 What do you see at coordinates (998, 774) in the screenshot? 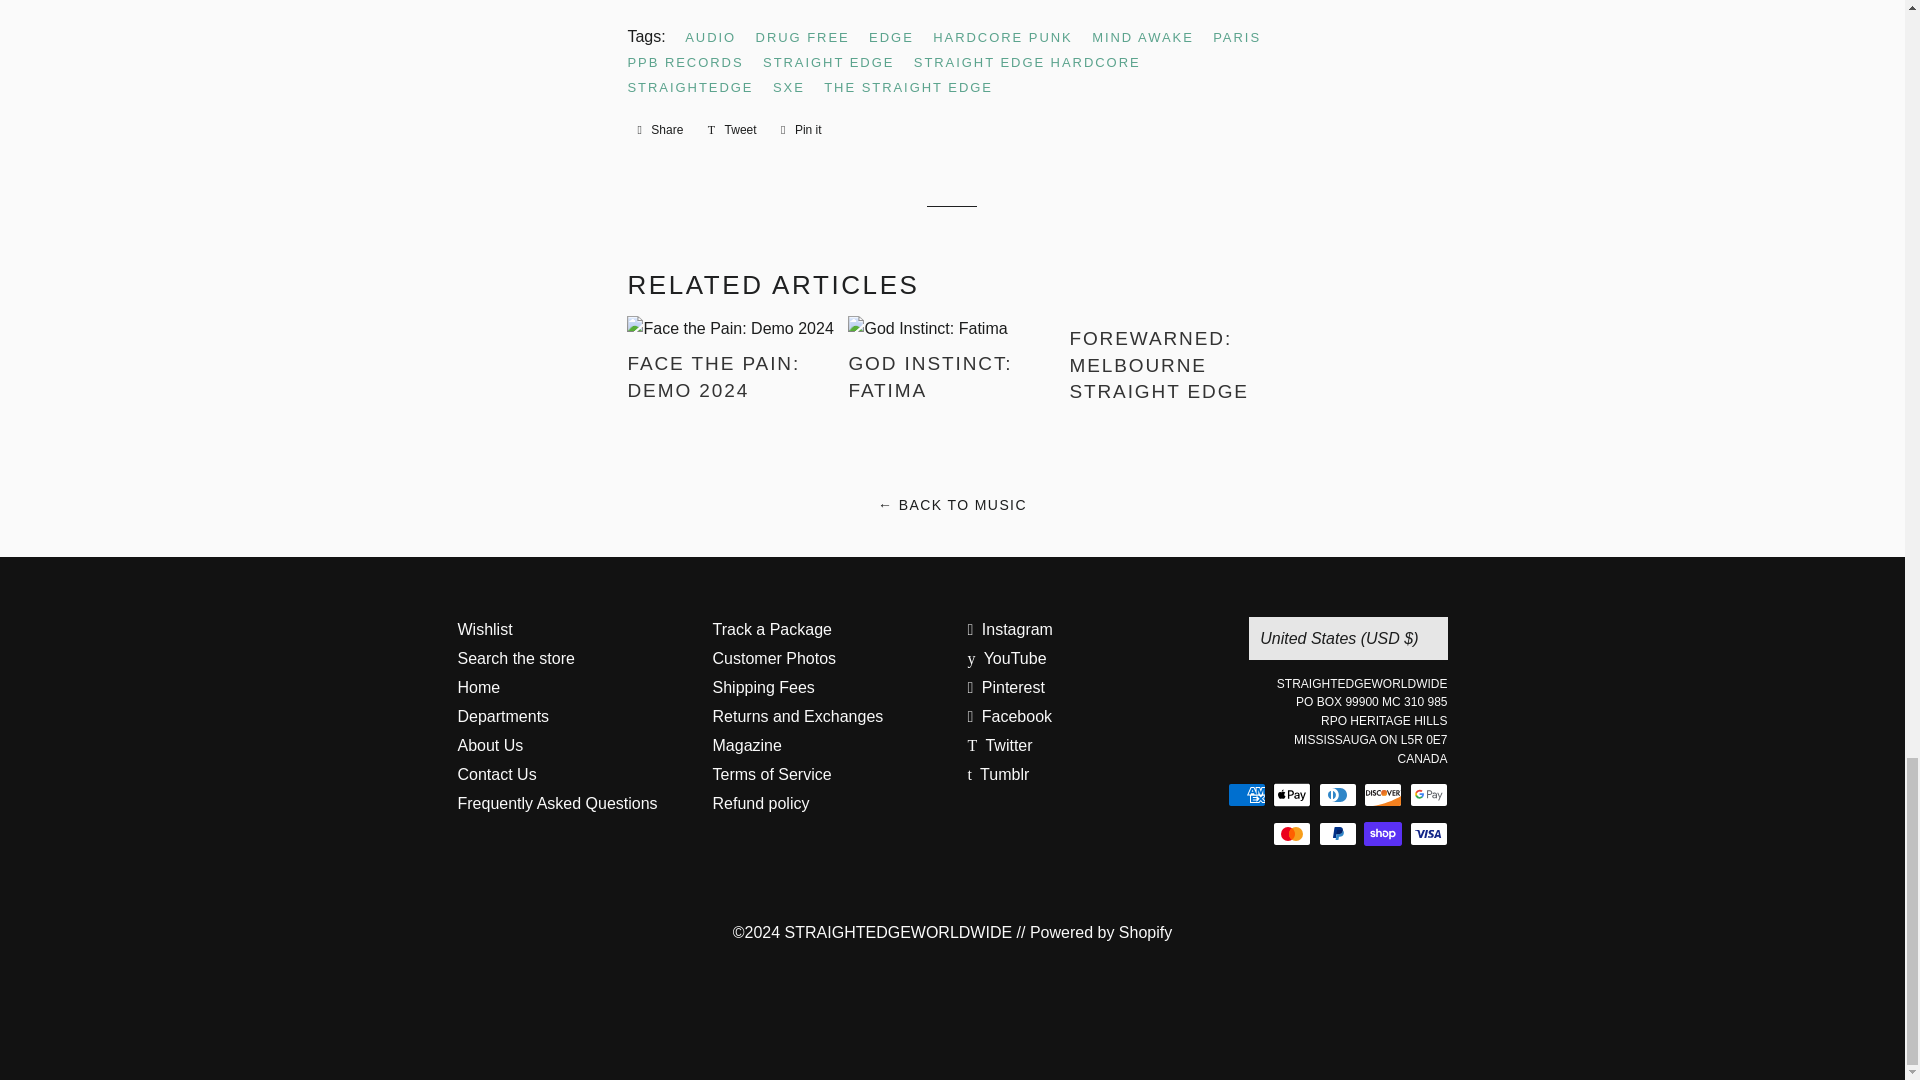
I see `STRAIGHTEDGEWORLDWIDE on Tumblr` at bounding box center [998, 774].